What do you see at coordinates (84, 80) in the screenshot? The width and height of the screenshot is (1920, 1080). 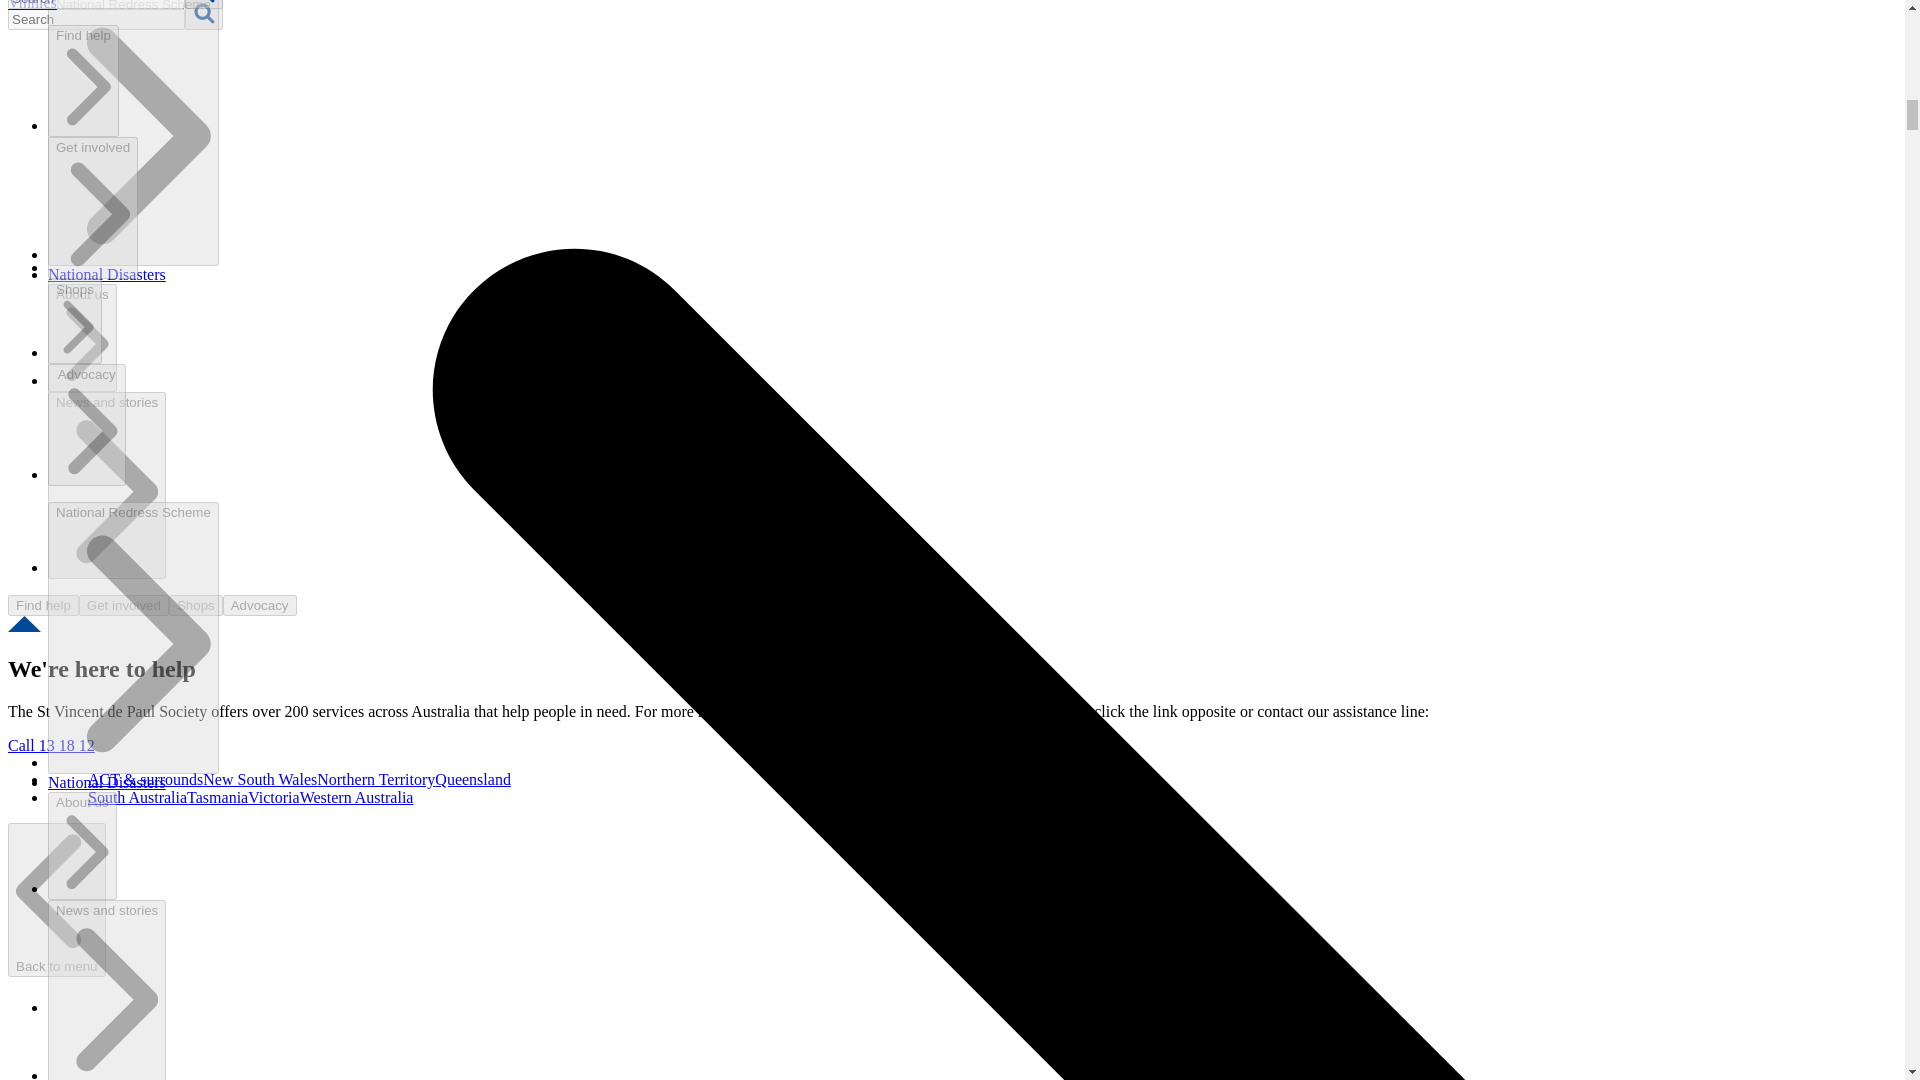 I see `Find help` at bounding box center [84, 80].